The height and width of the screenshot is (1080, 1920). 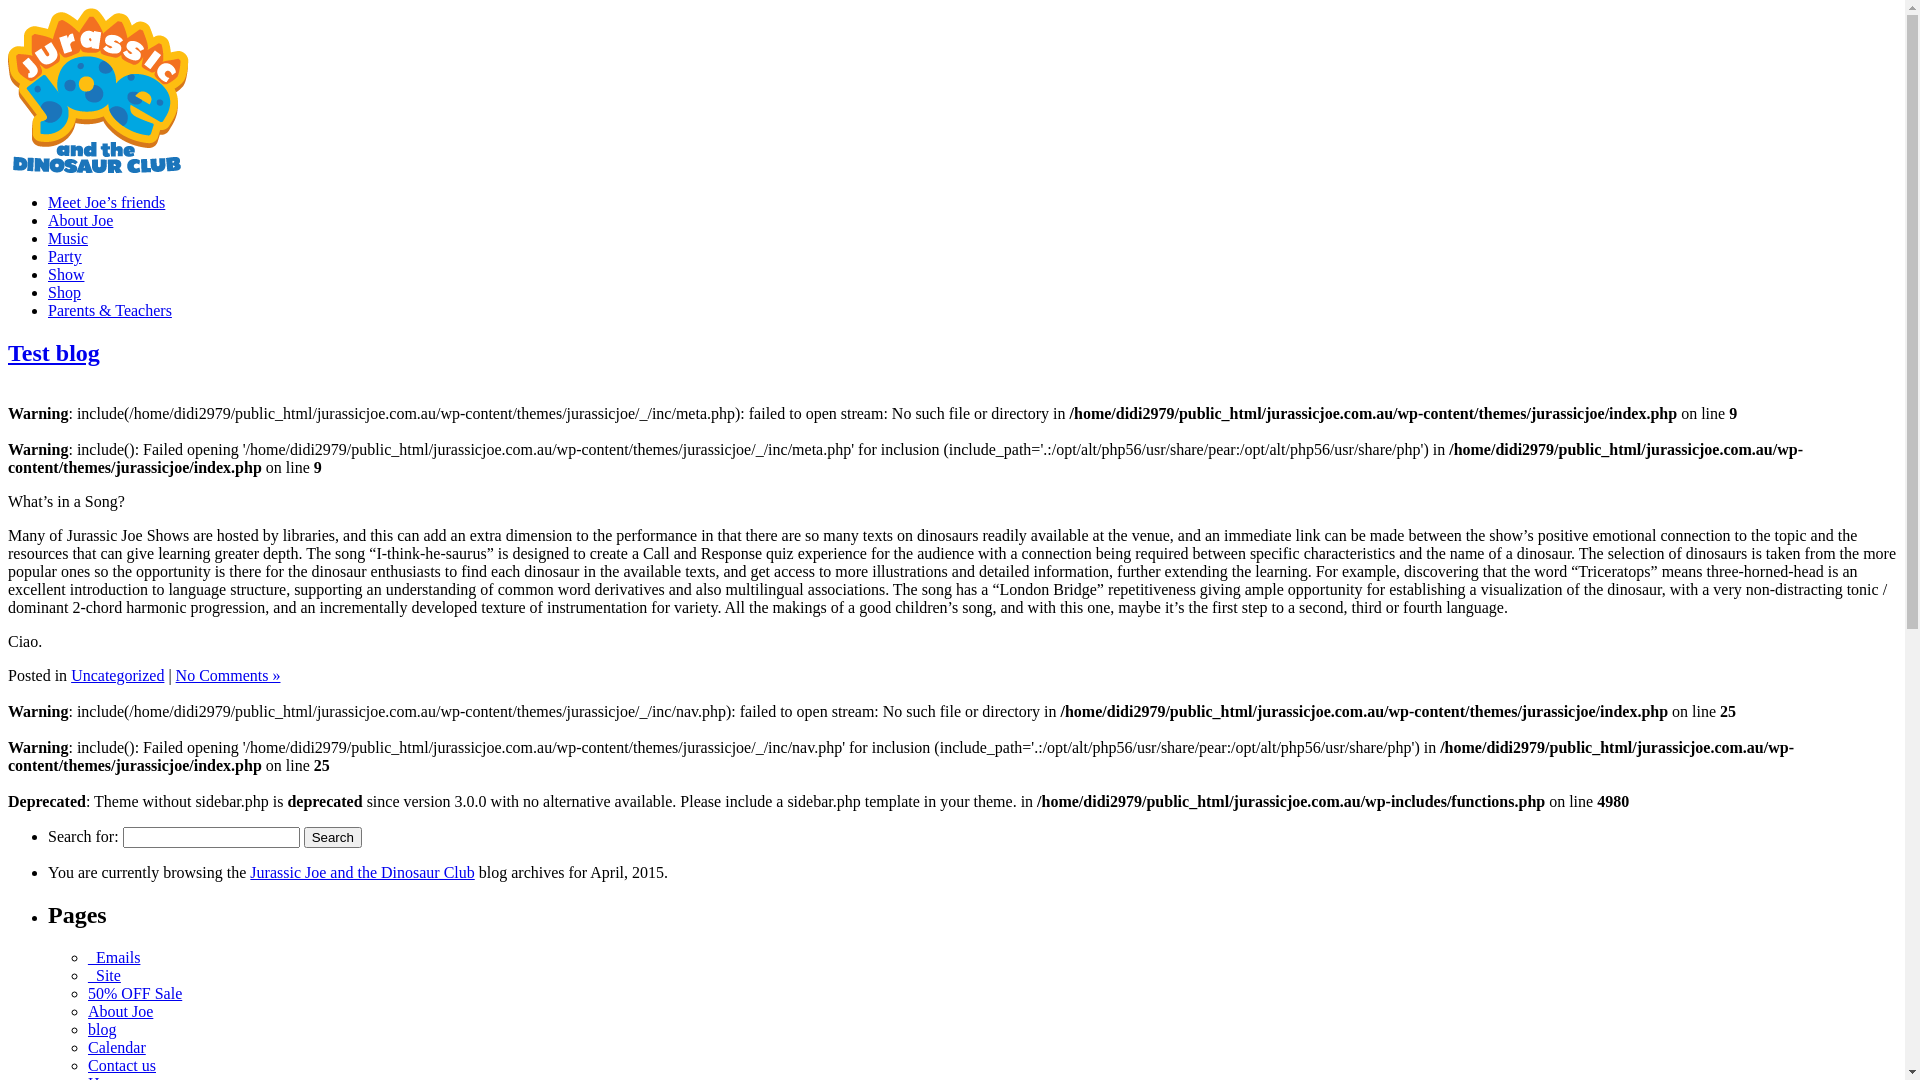 I want to click on Music, so click(x=68, y=238).